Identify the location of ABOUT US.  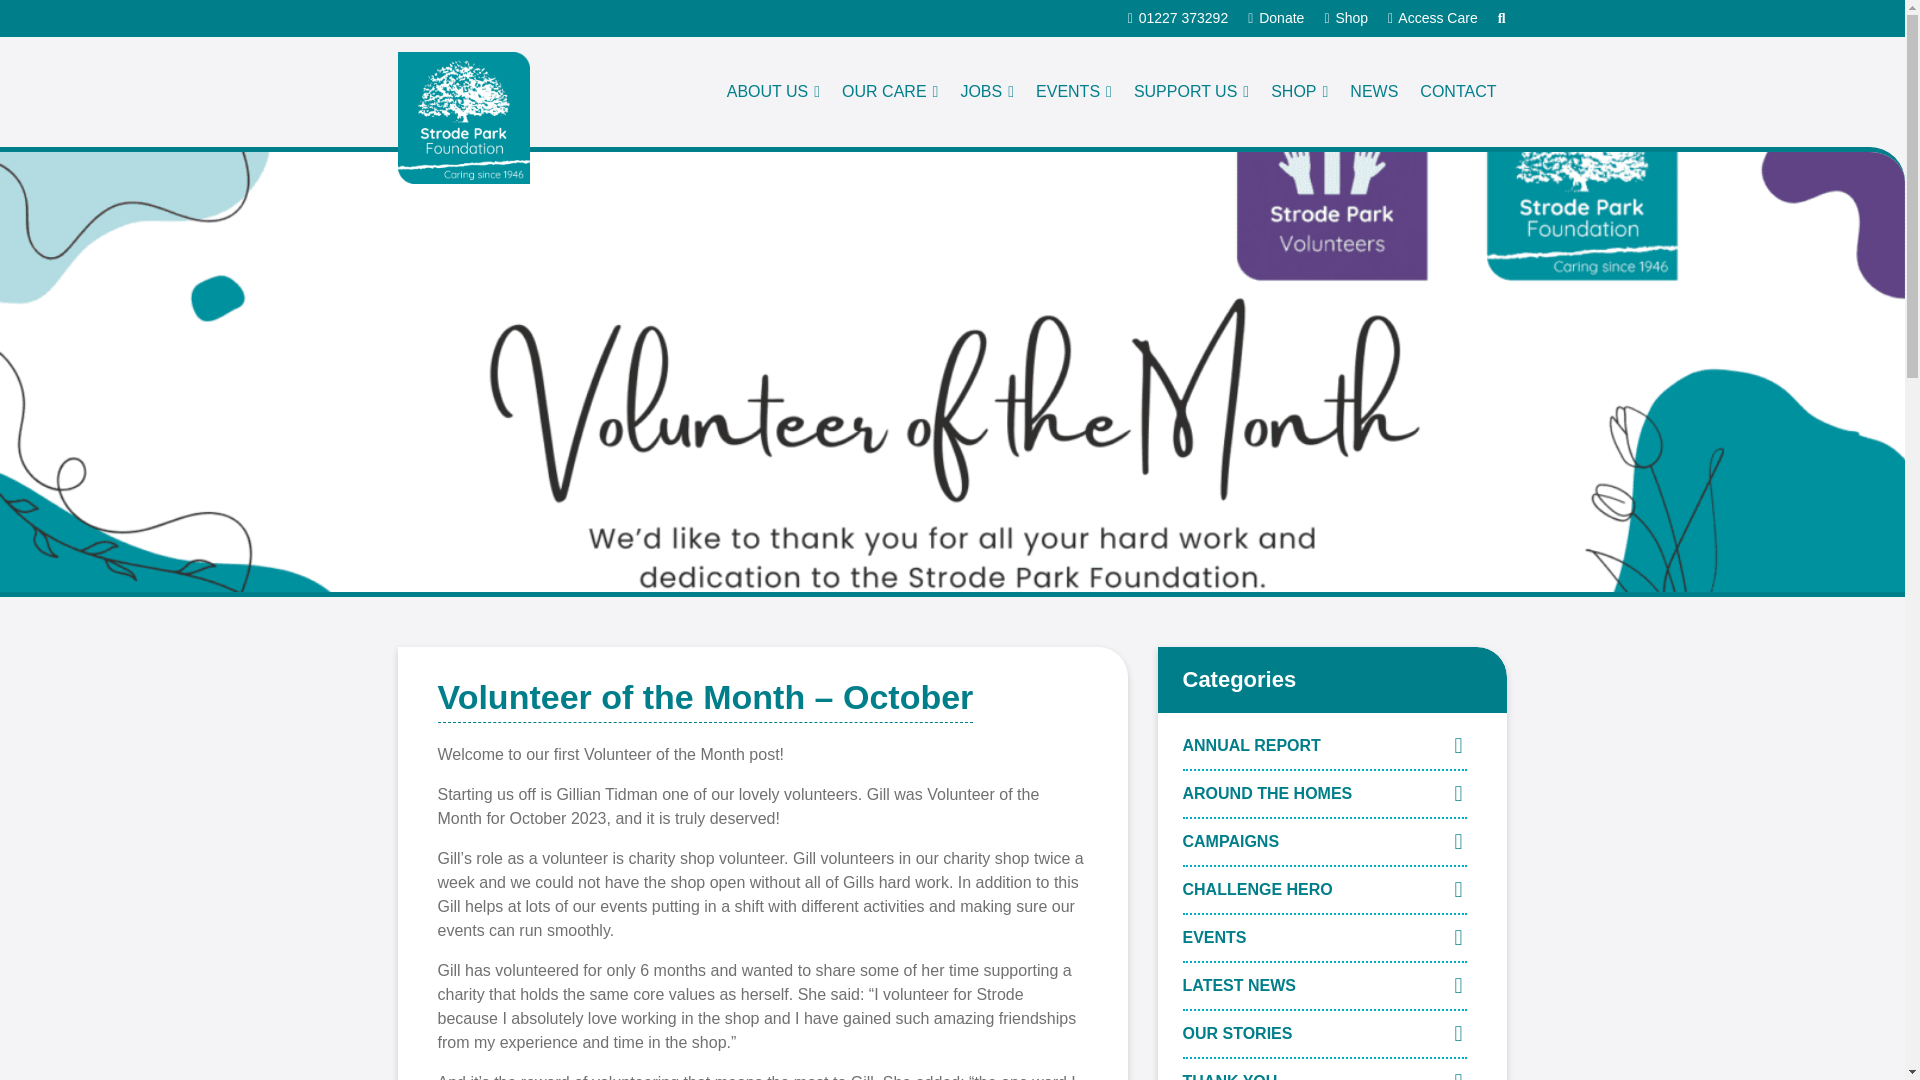
(774, 92).